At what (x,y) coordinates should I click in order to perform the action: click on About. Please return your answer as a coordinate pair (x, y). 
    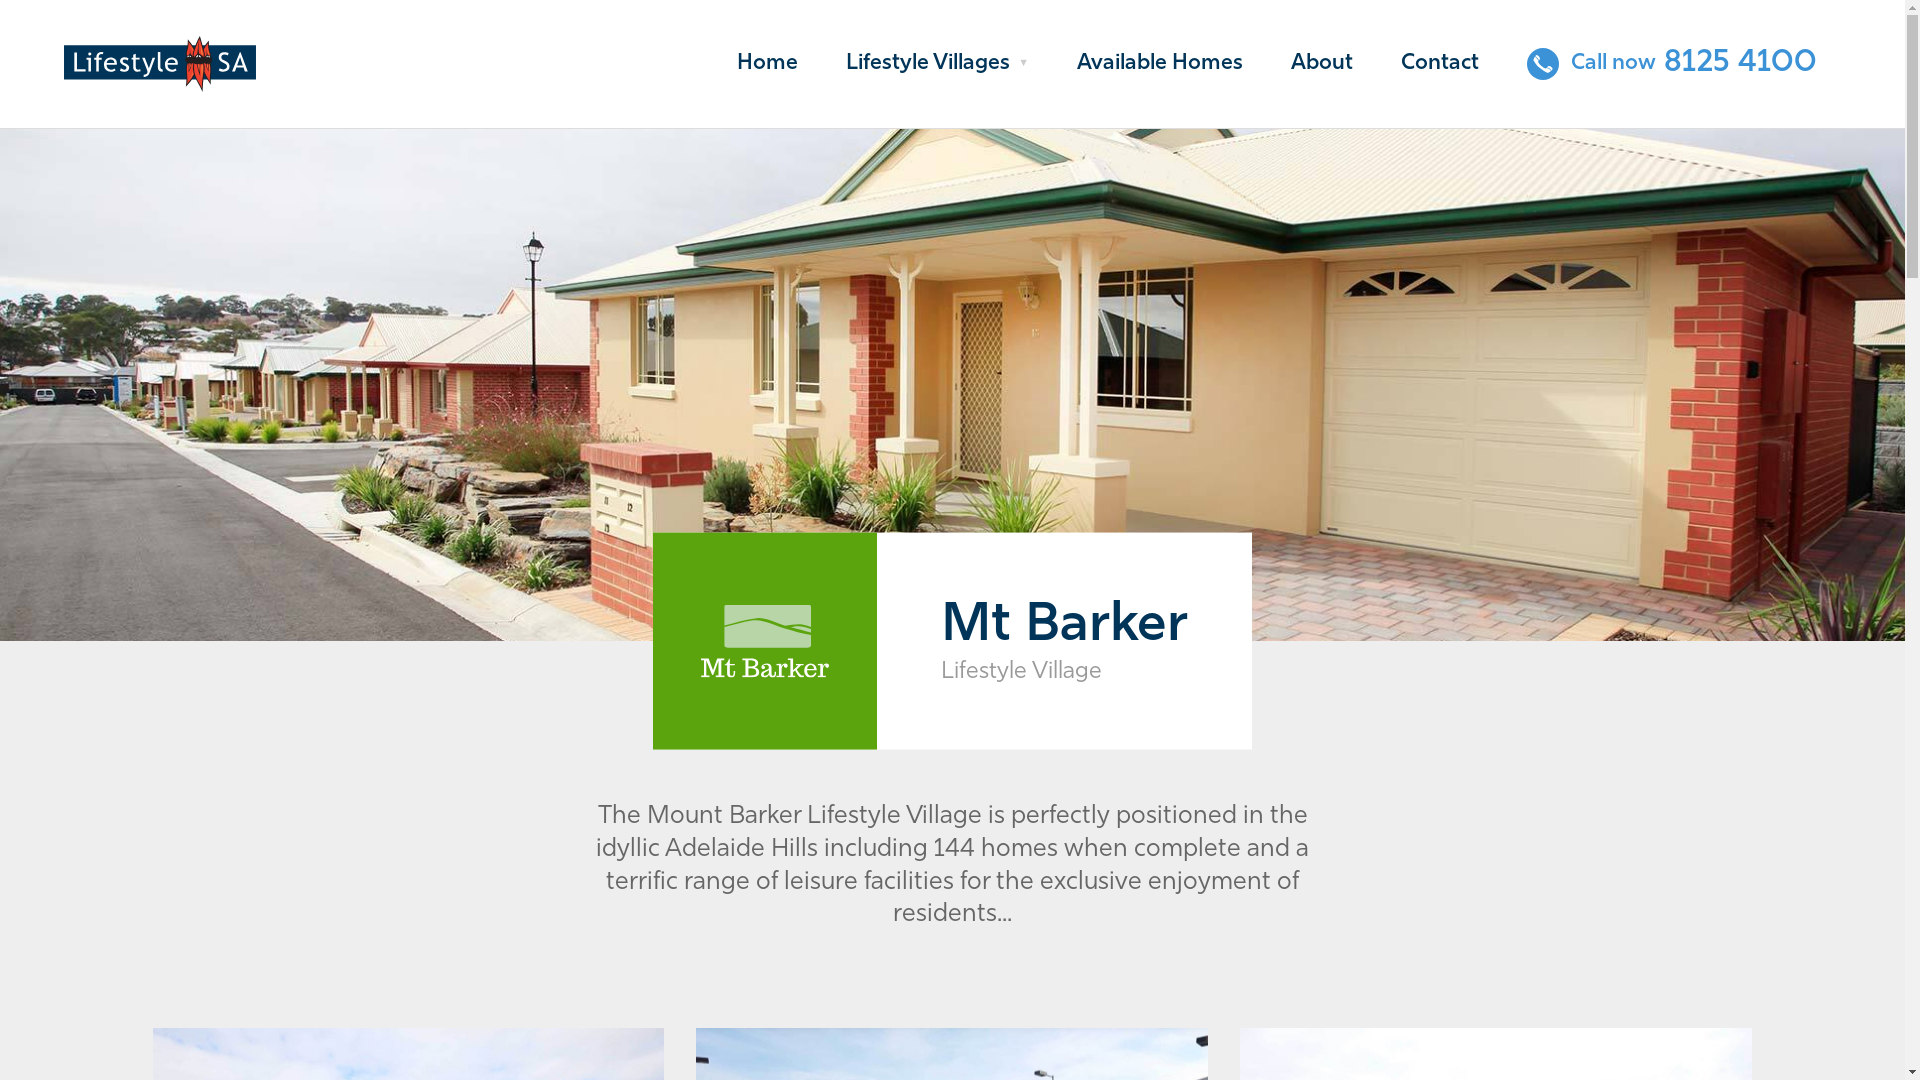
    Looking at the image, I should click on (1322, 64).